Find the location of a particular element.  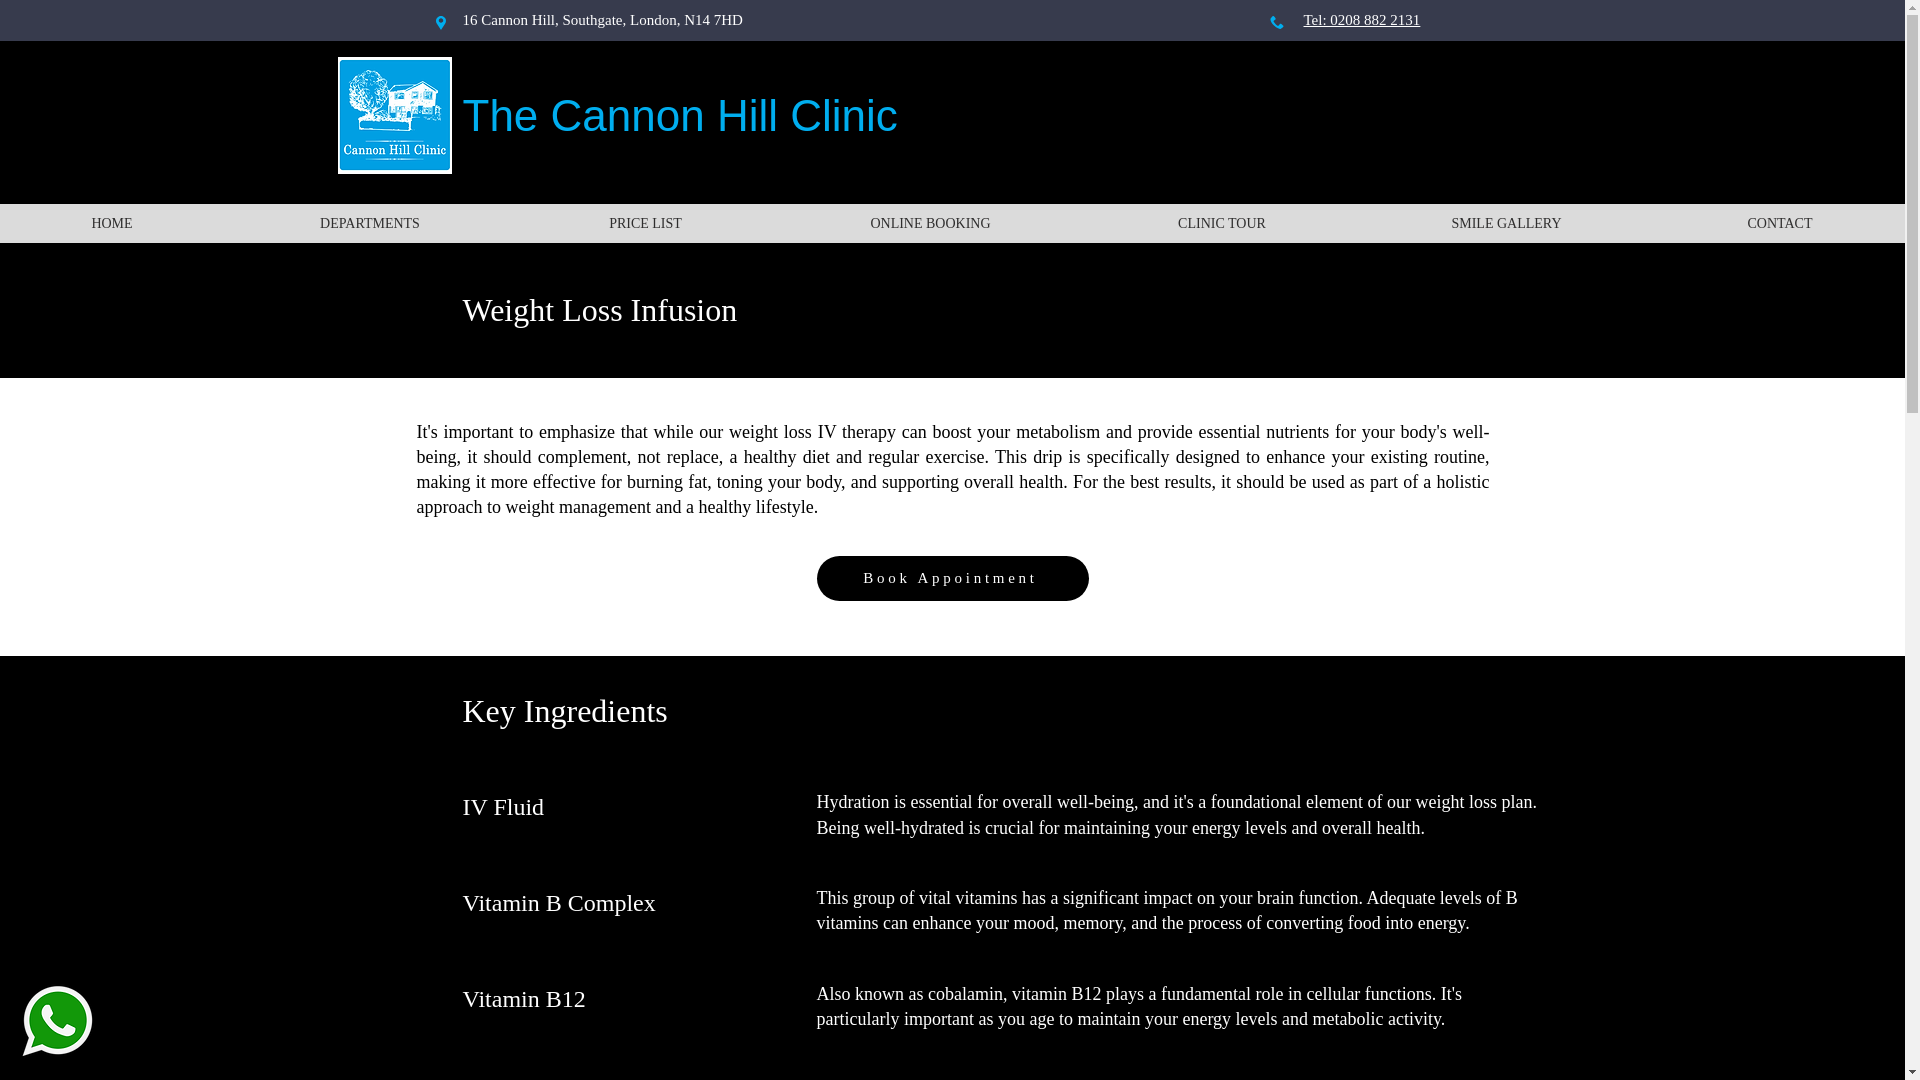

SMILE GALLERY is located at coordinates (1506, 224).